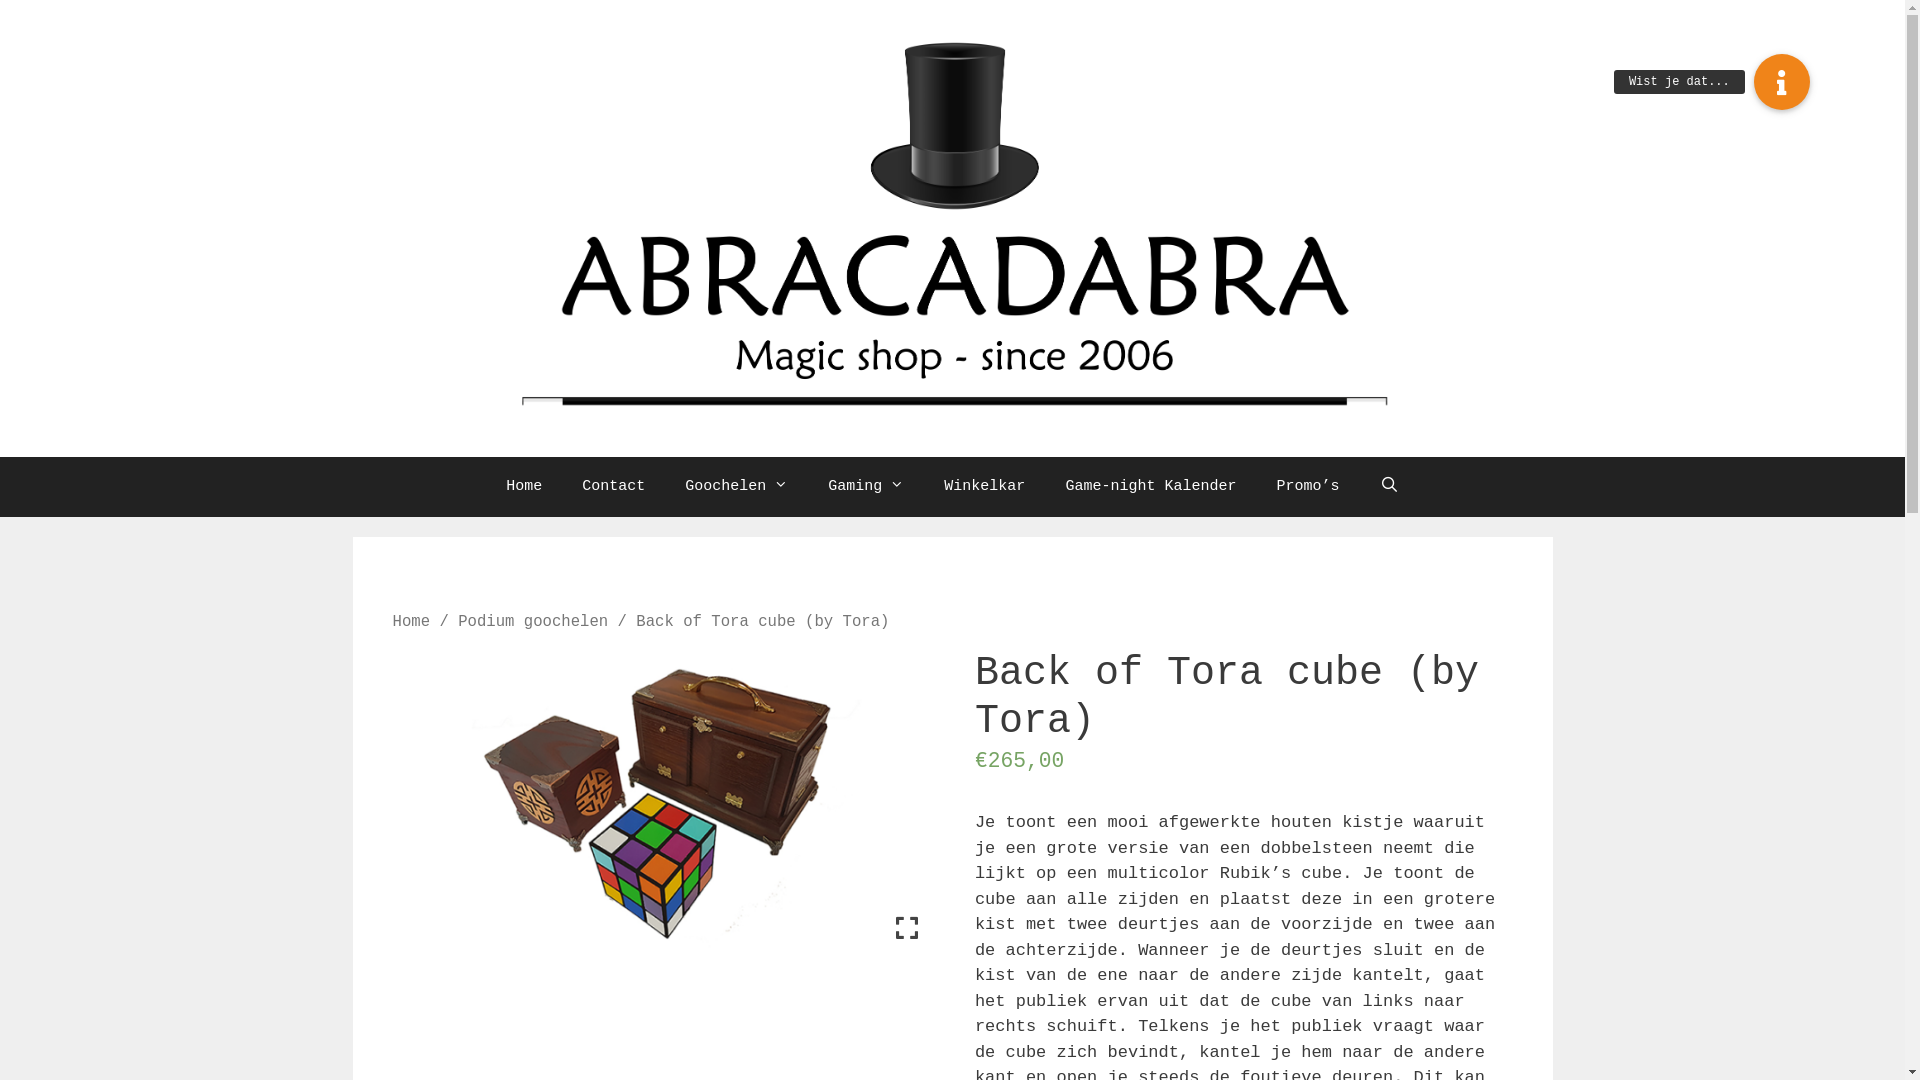 The height and width of the screenshot is (1080, 1920). I want to click on Home, so click(524, 487).